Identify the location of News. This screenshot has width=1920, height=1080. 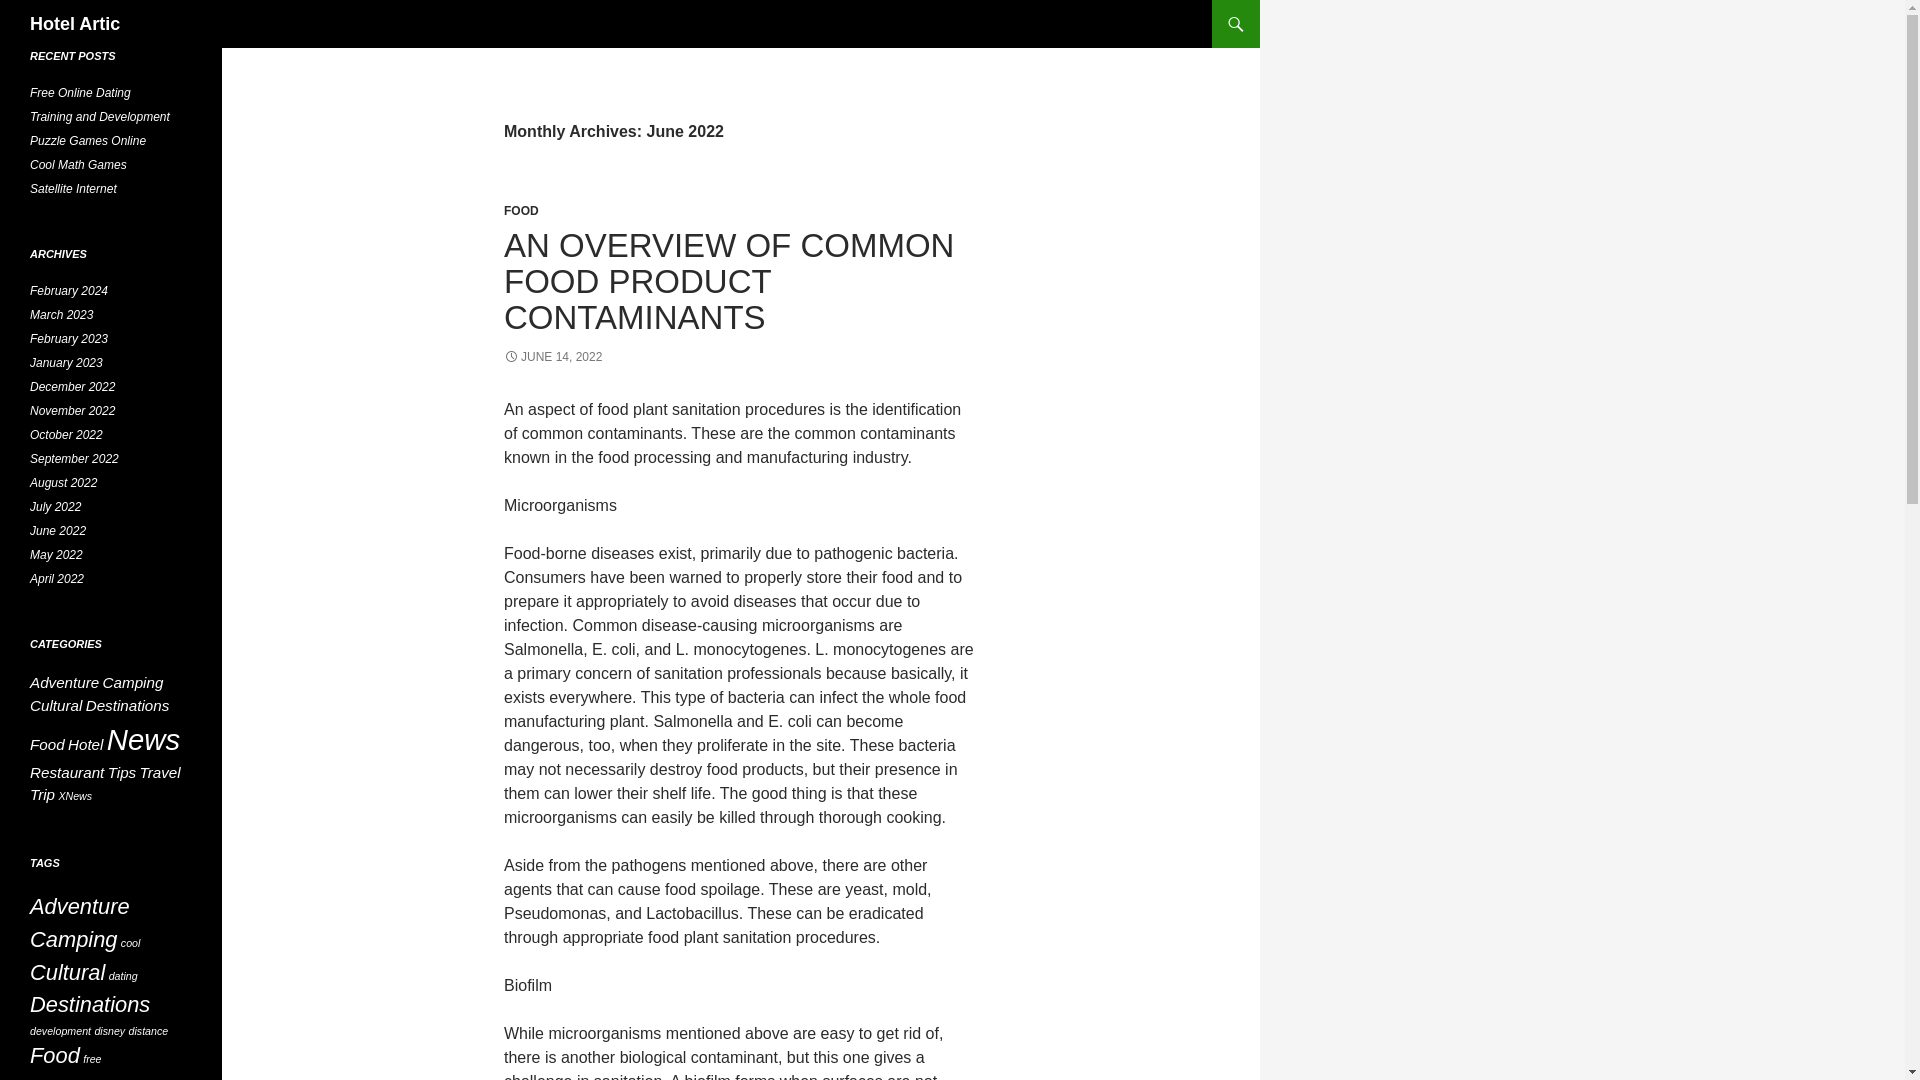
(144, 739).